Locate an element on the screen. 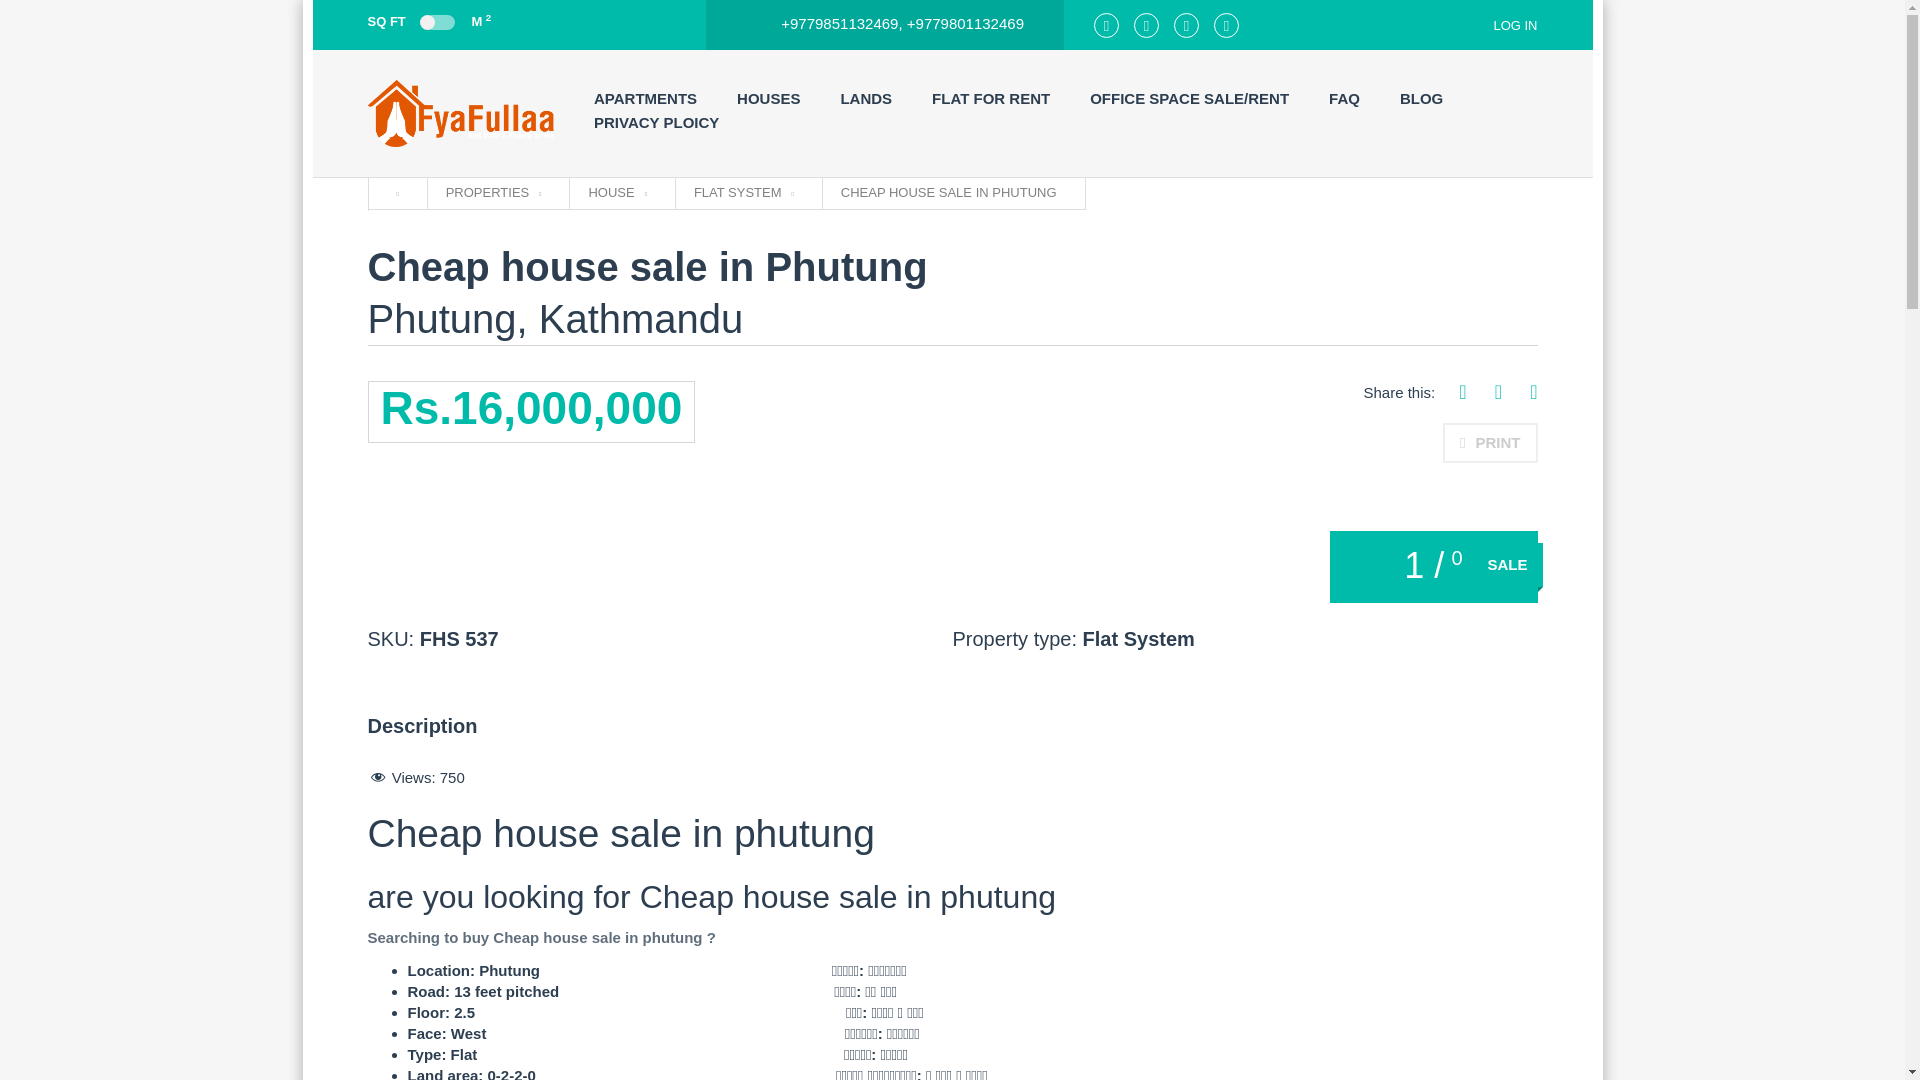  FLAT SYSTEM is located at coordinates (744, 193).